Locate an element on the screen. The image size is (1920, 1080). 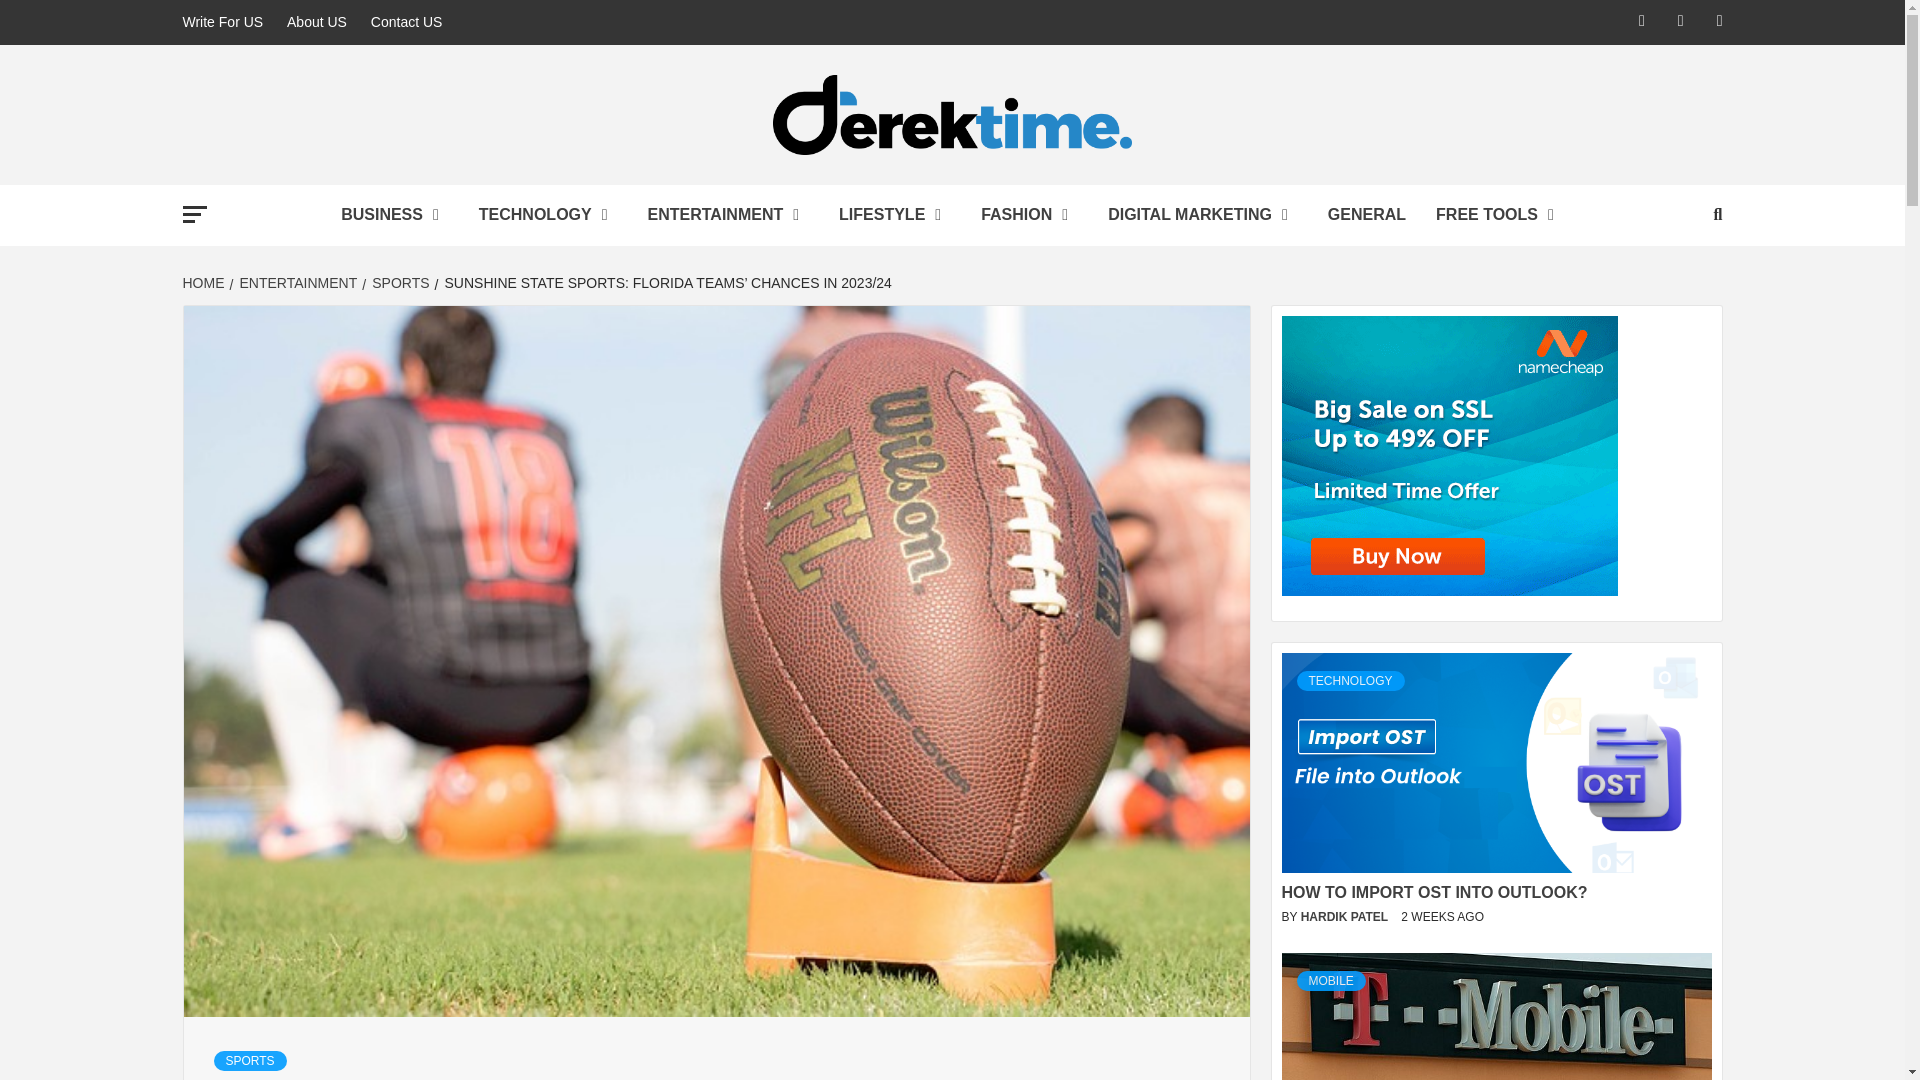
About US is located at coordinates (316, 22).